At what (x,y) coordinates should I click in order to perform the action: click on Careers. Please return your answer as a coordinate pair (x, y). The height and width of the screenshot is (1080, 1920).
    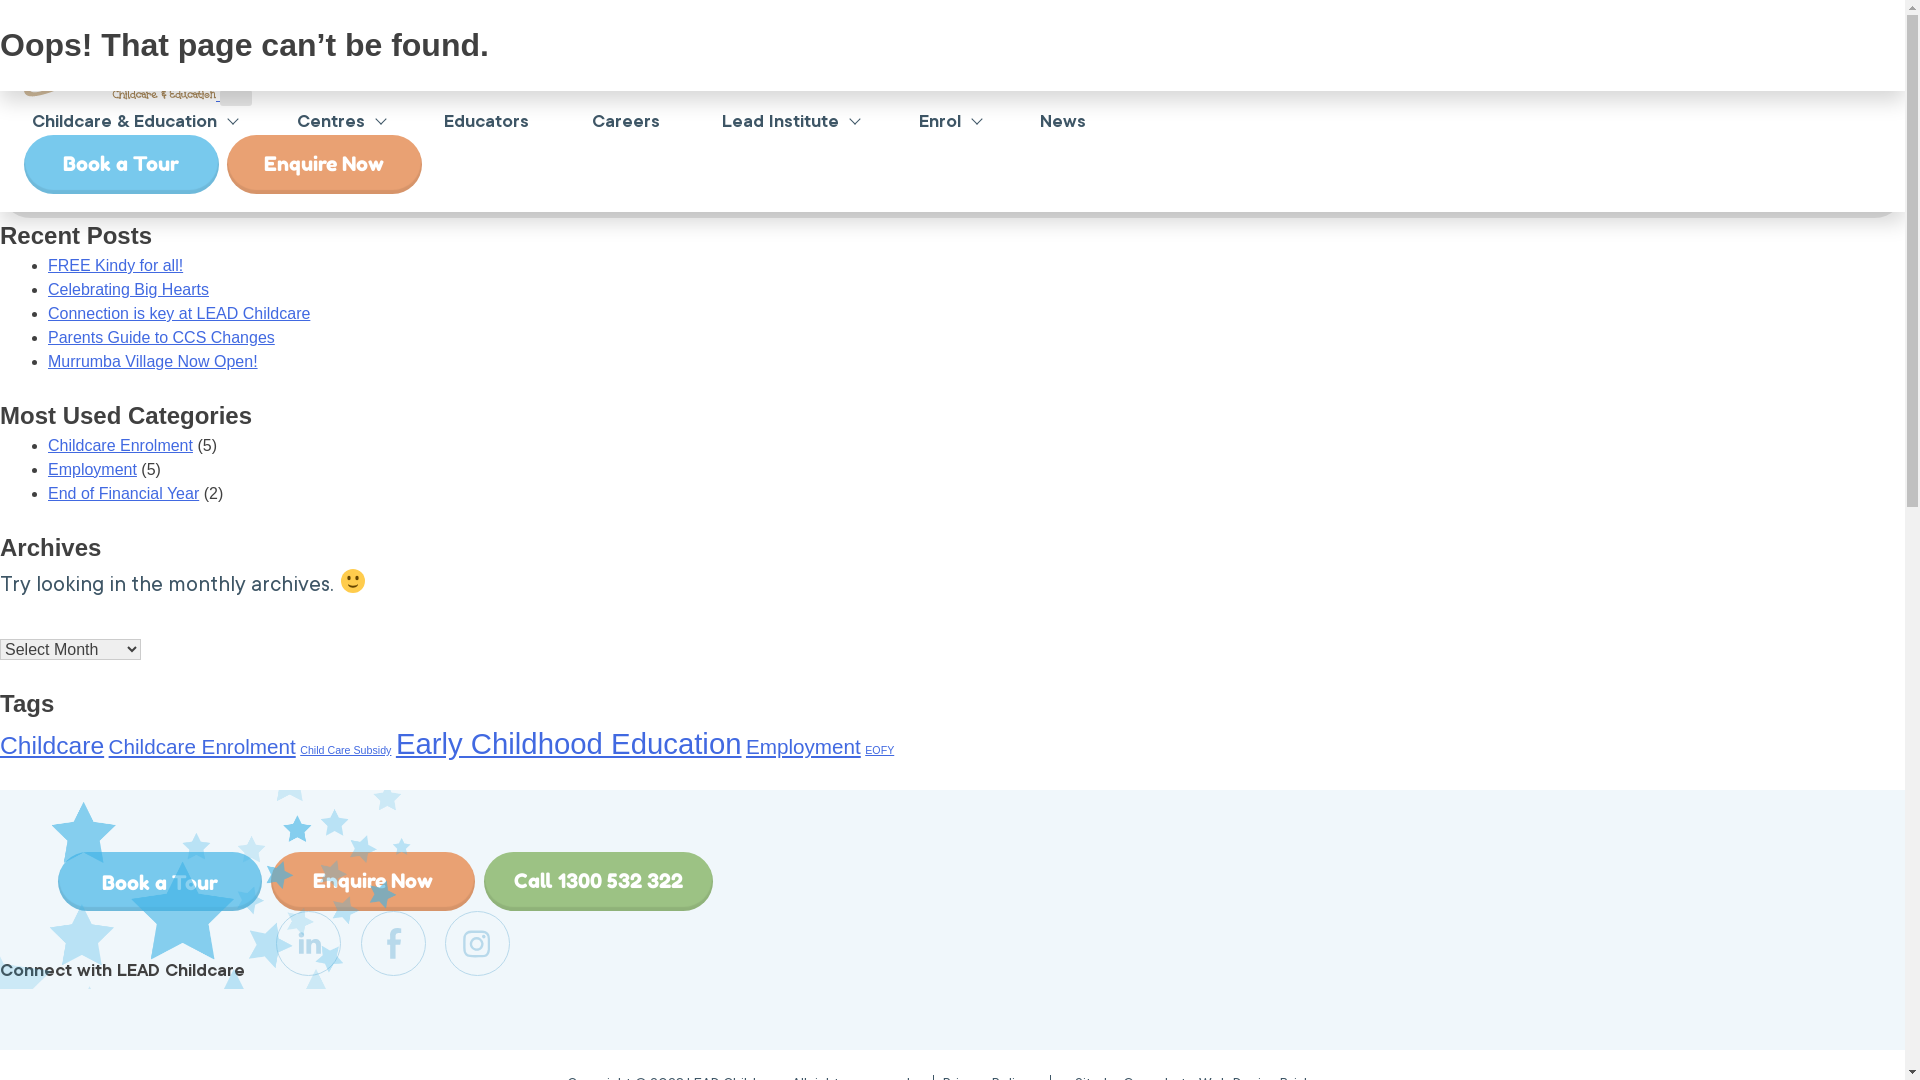
    Looking at the image, I should click on (626, 121).